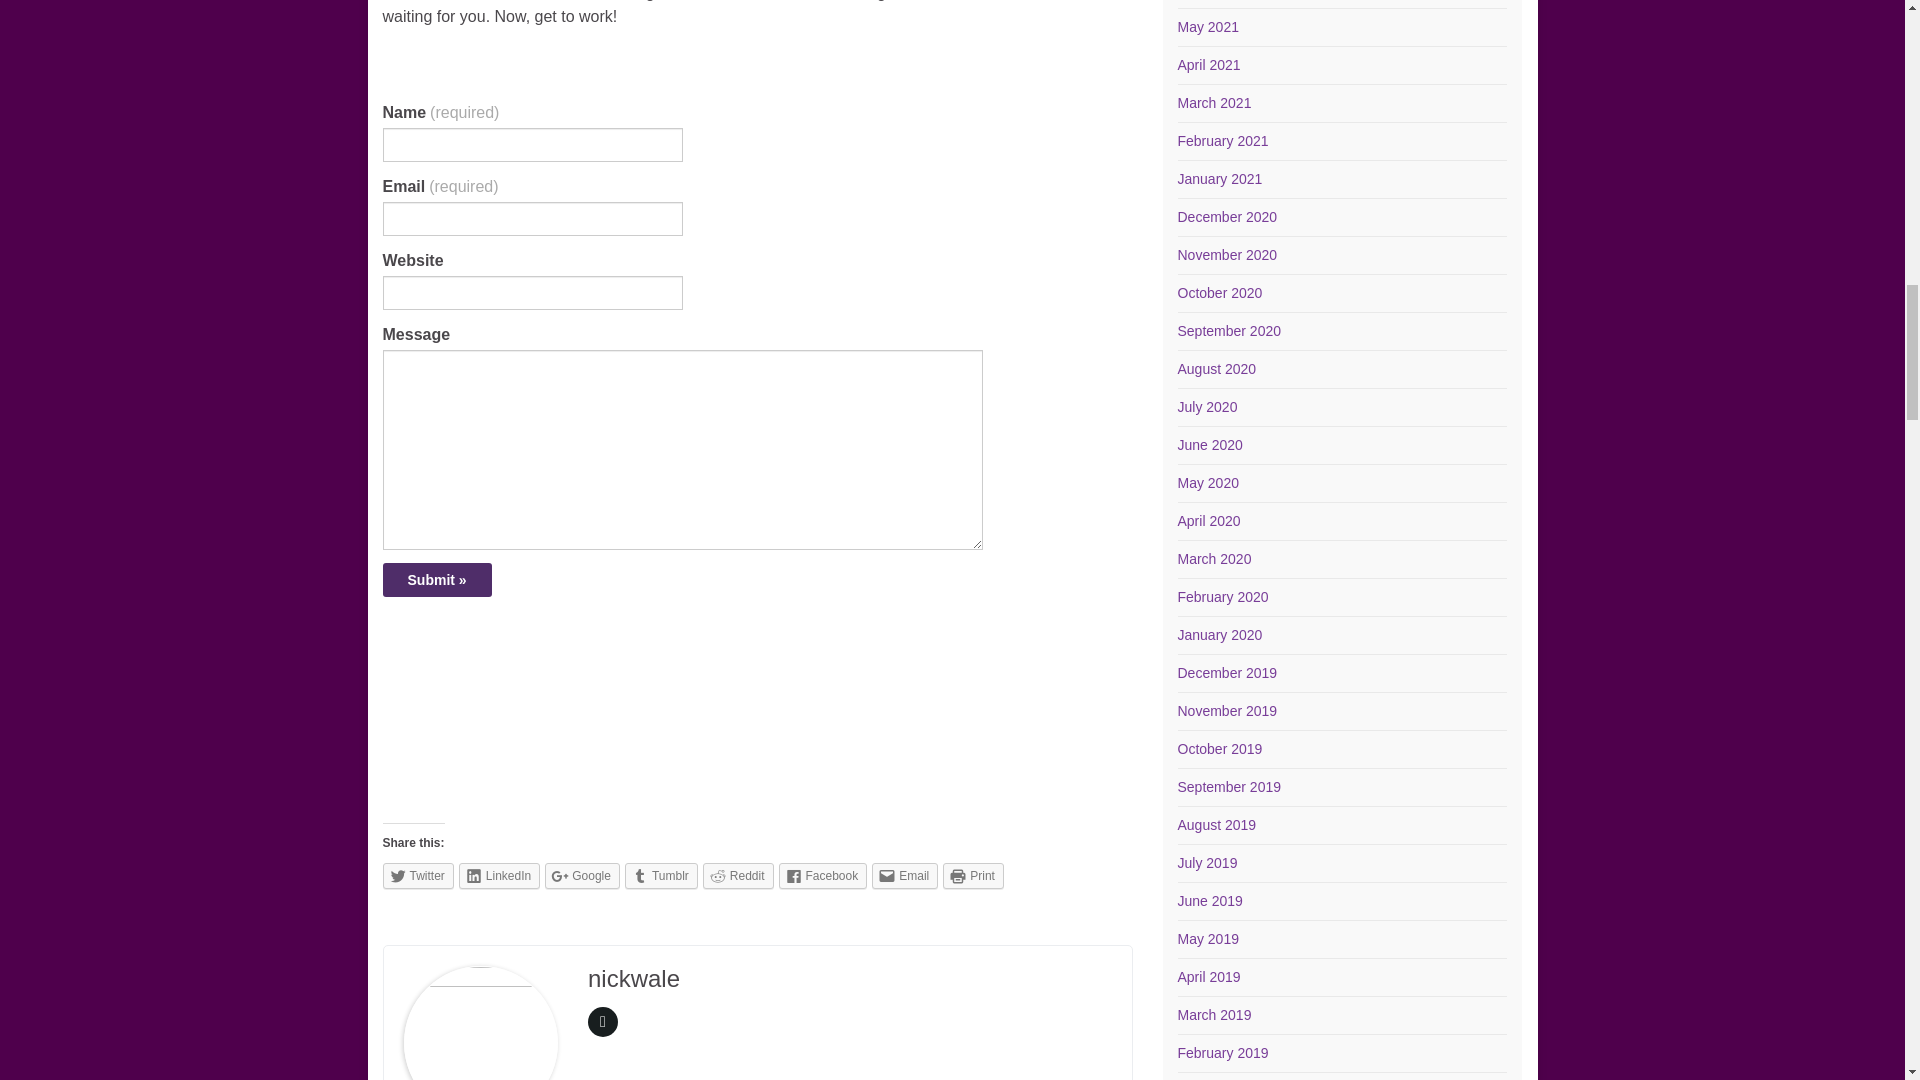  I want to click on LinkedIn, so click(498, 875).